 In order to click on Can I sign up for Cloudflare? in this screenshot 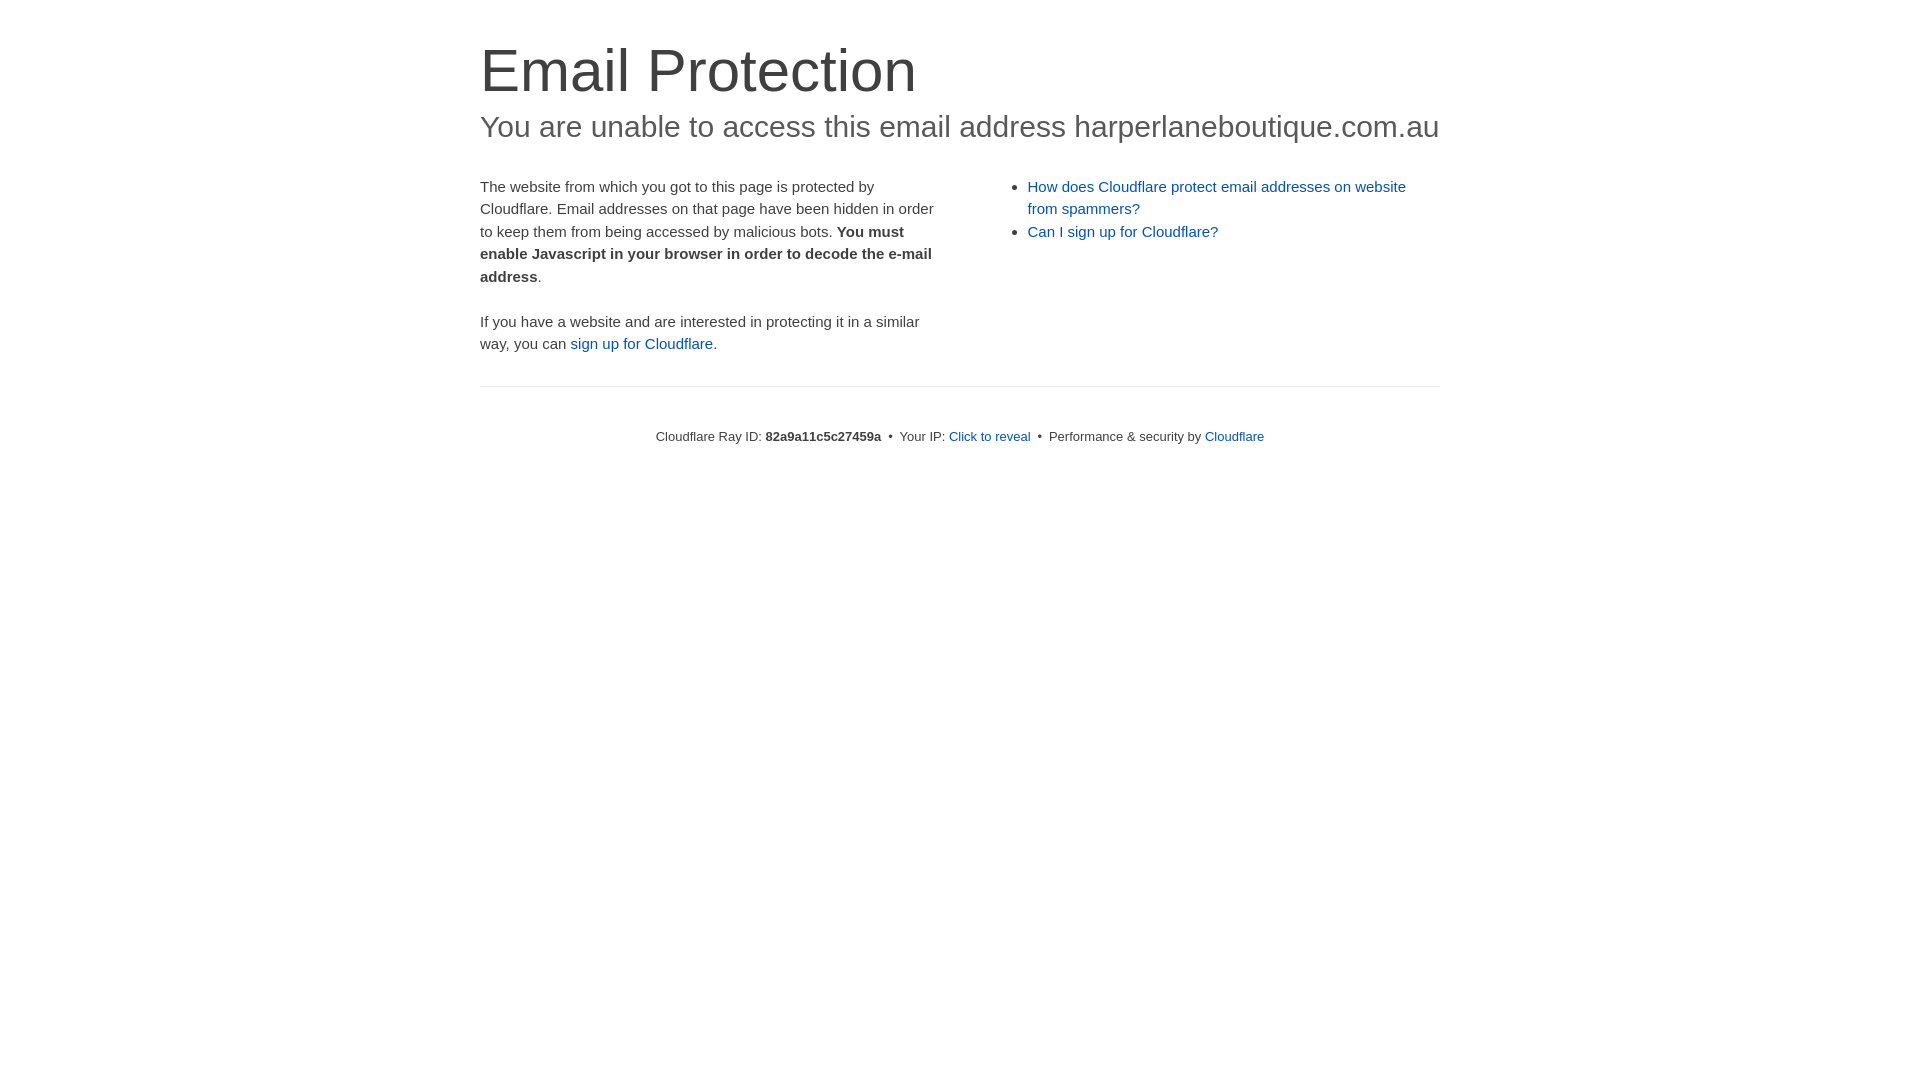, I will do `click(1124, 232)`.